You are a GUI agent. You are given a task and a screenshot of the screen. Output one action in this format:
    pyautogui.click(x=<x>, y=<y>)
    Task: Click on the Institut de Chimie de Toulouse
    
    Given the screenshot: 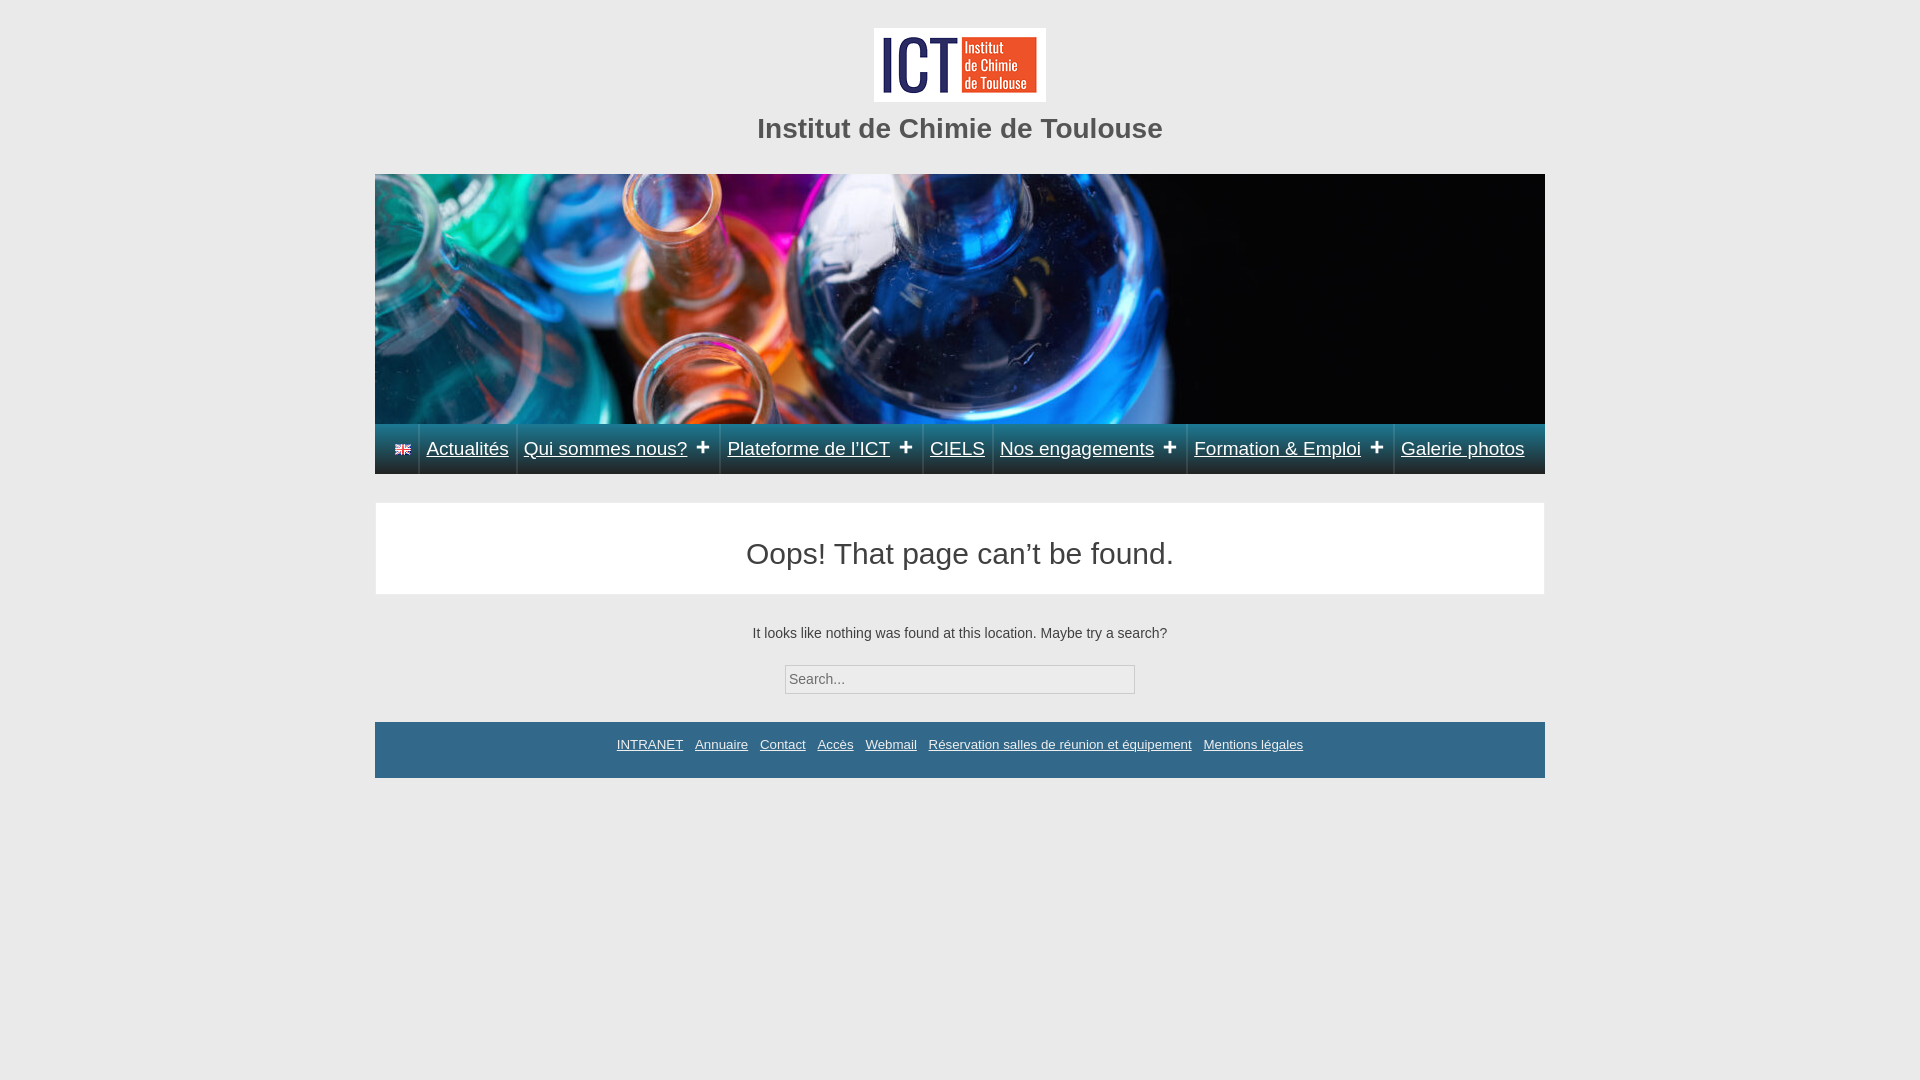 What is the action you would take?
    pyautogui.click(x=960, y=128)
    